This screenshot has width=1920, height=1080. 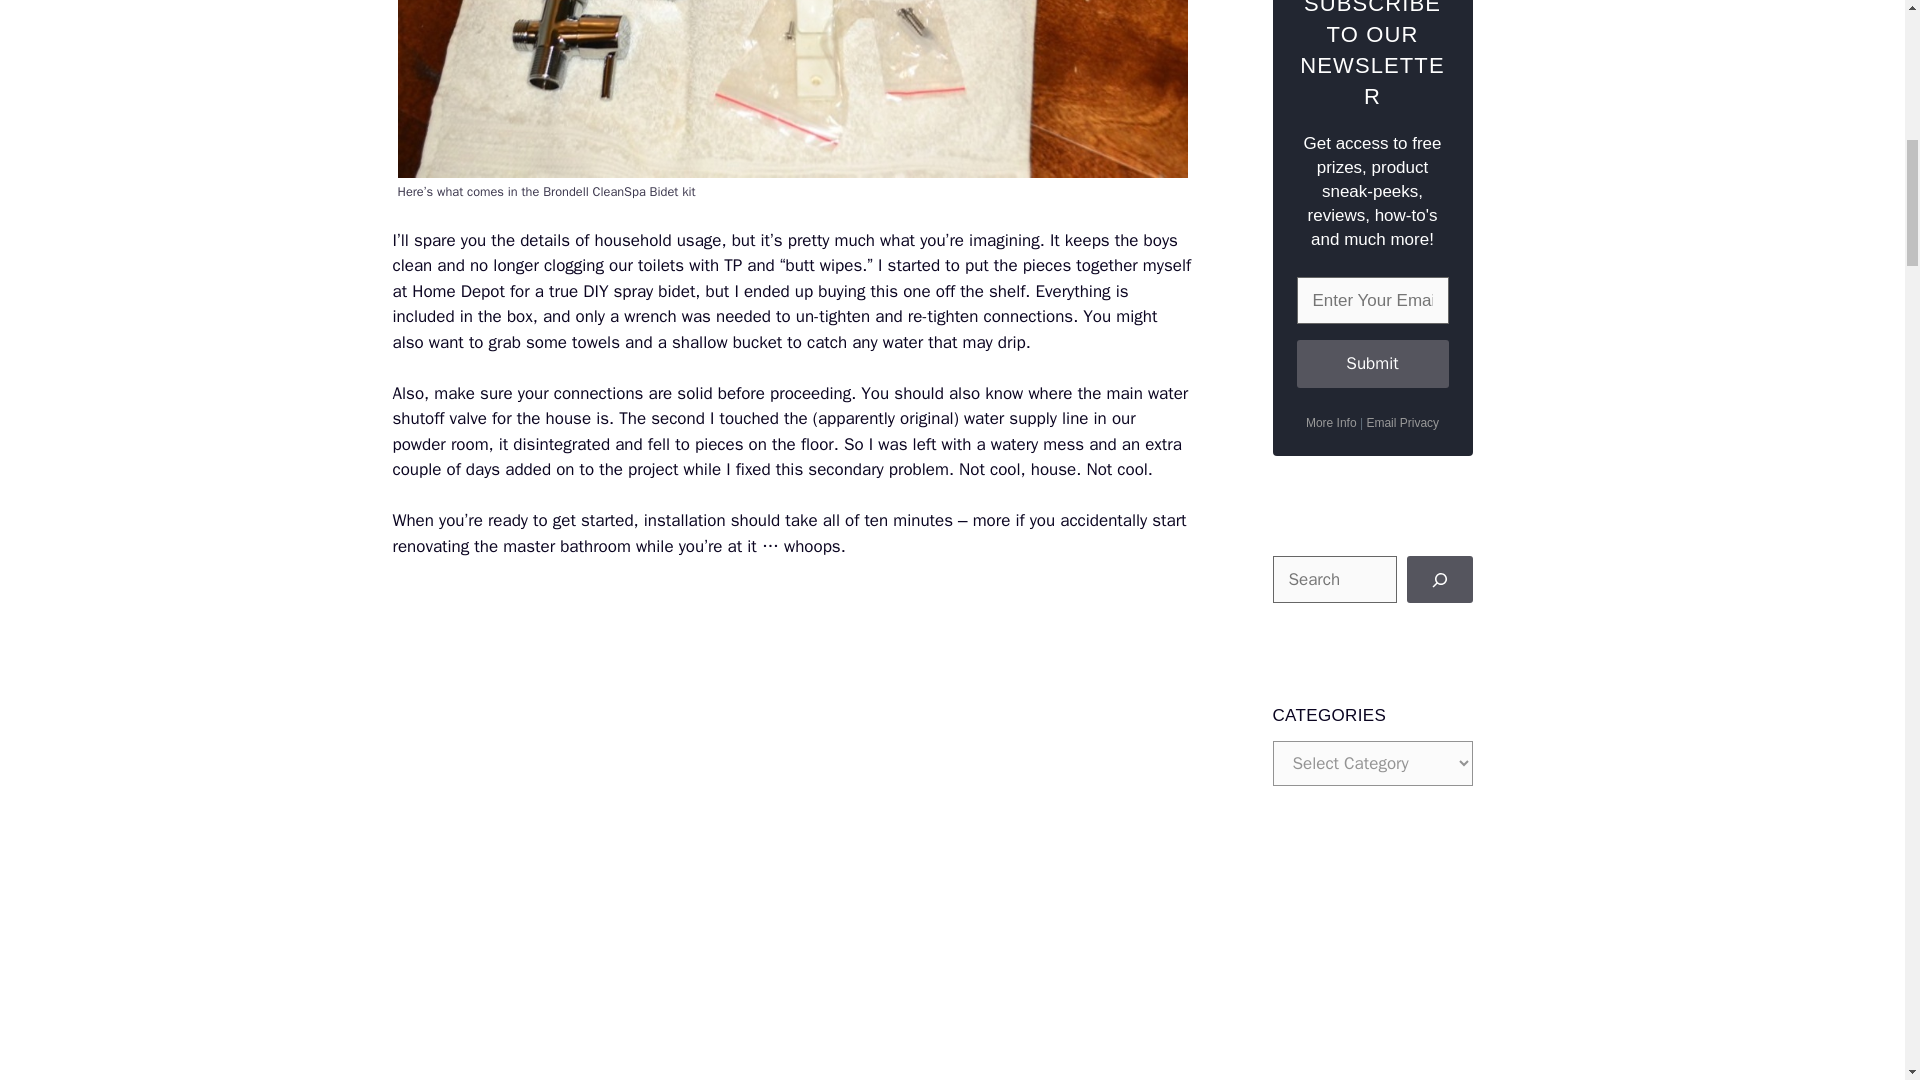 I want to click on Submit, so click(x=1372, y=364).